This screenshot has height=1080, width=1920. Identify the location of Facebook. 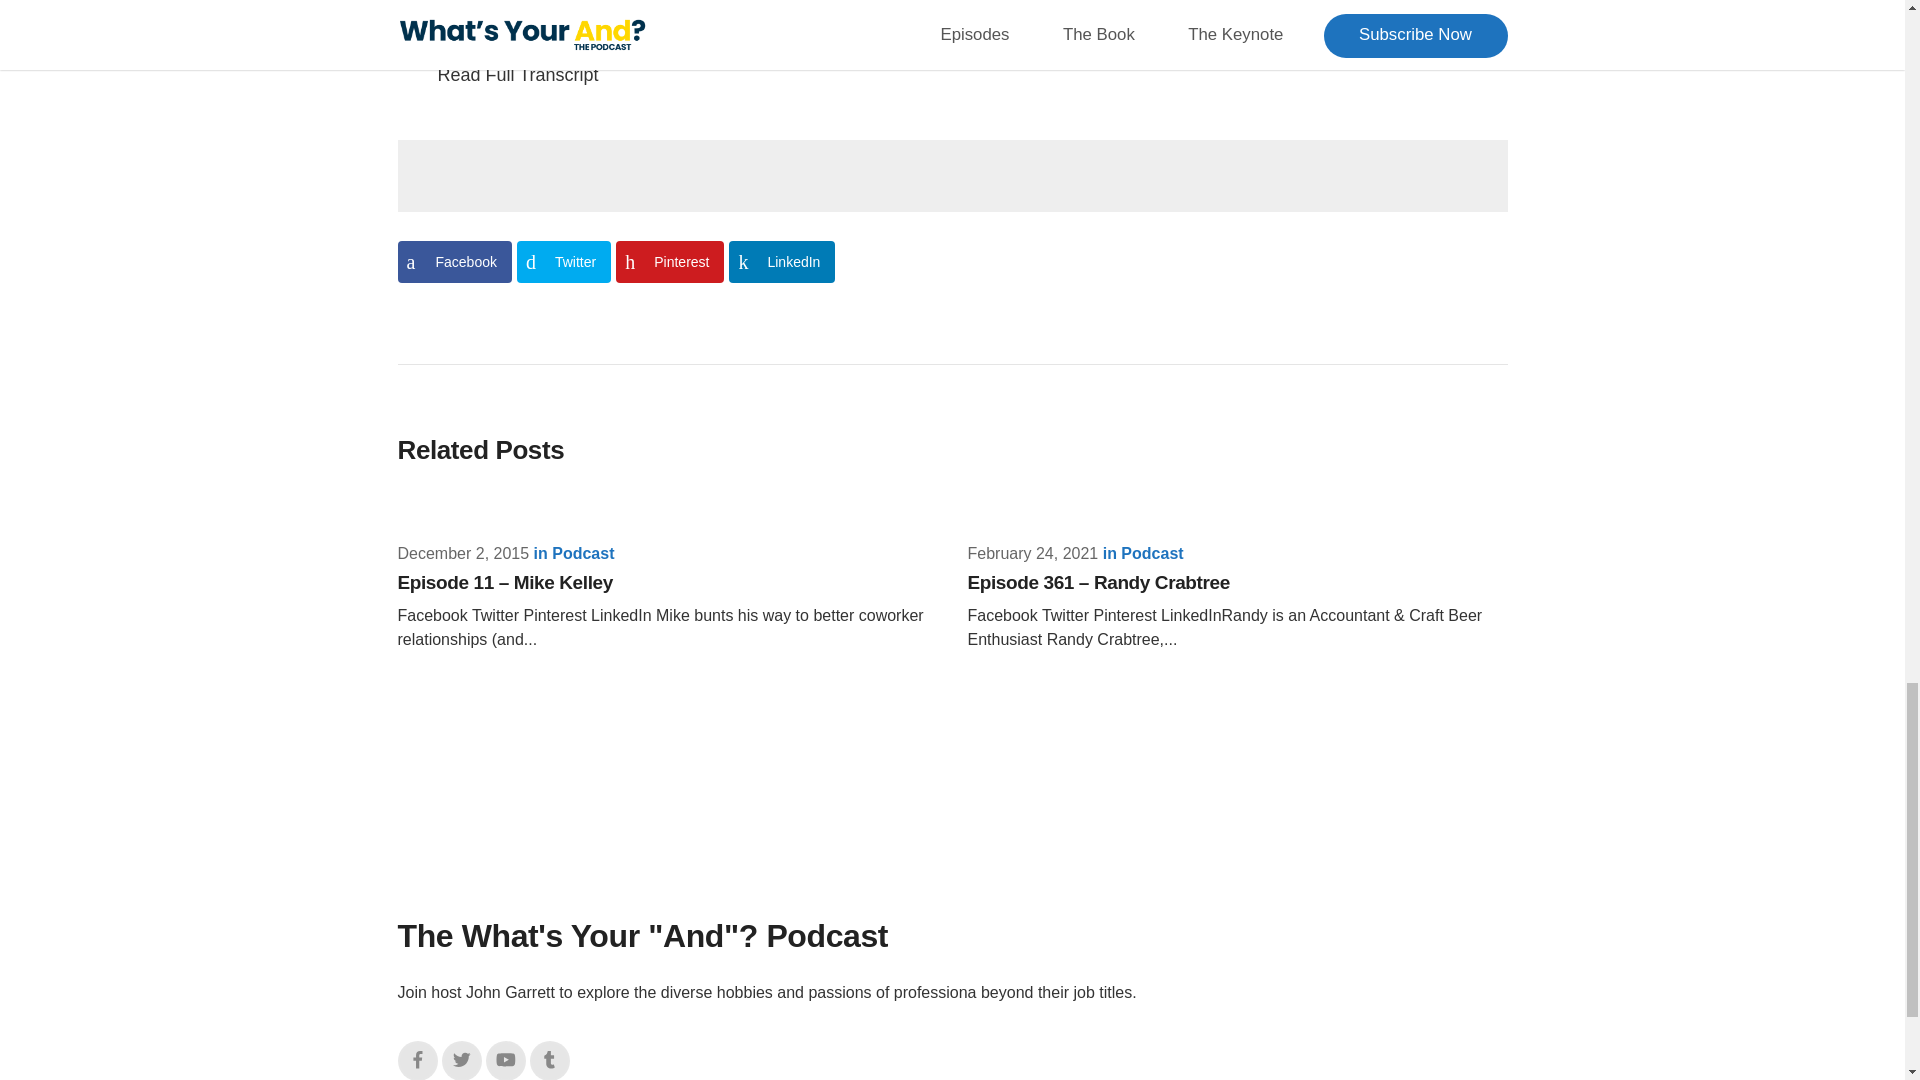
(417, 1060).